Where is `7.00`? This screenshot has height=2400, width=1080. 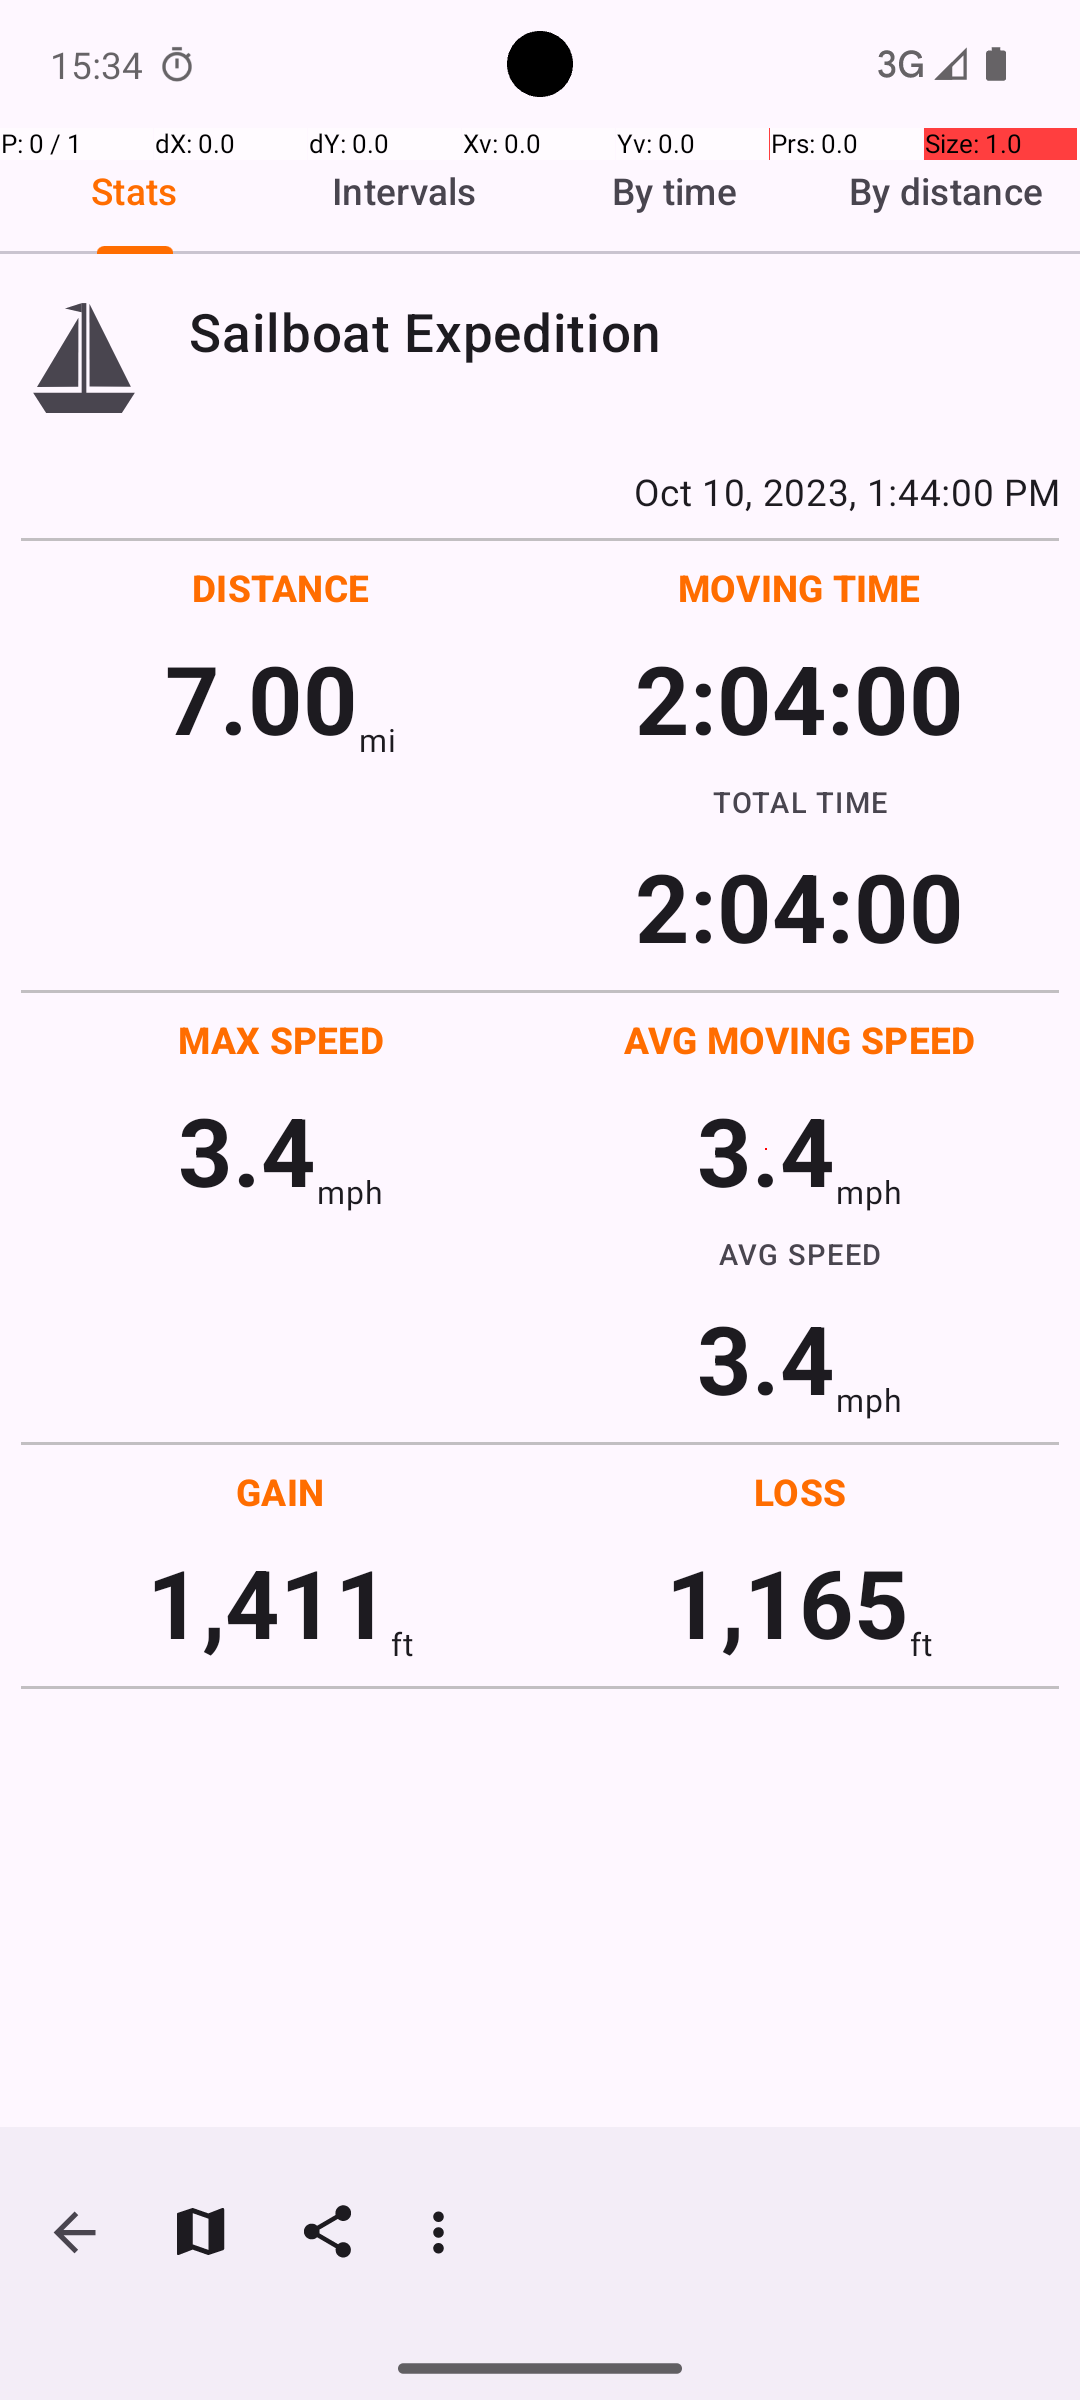 7.00 is located at coordinates (262, 698).